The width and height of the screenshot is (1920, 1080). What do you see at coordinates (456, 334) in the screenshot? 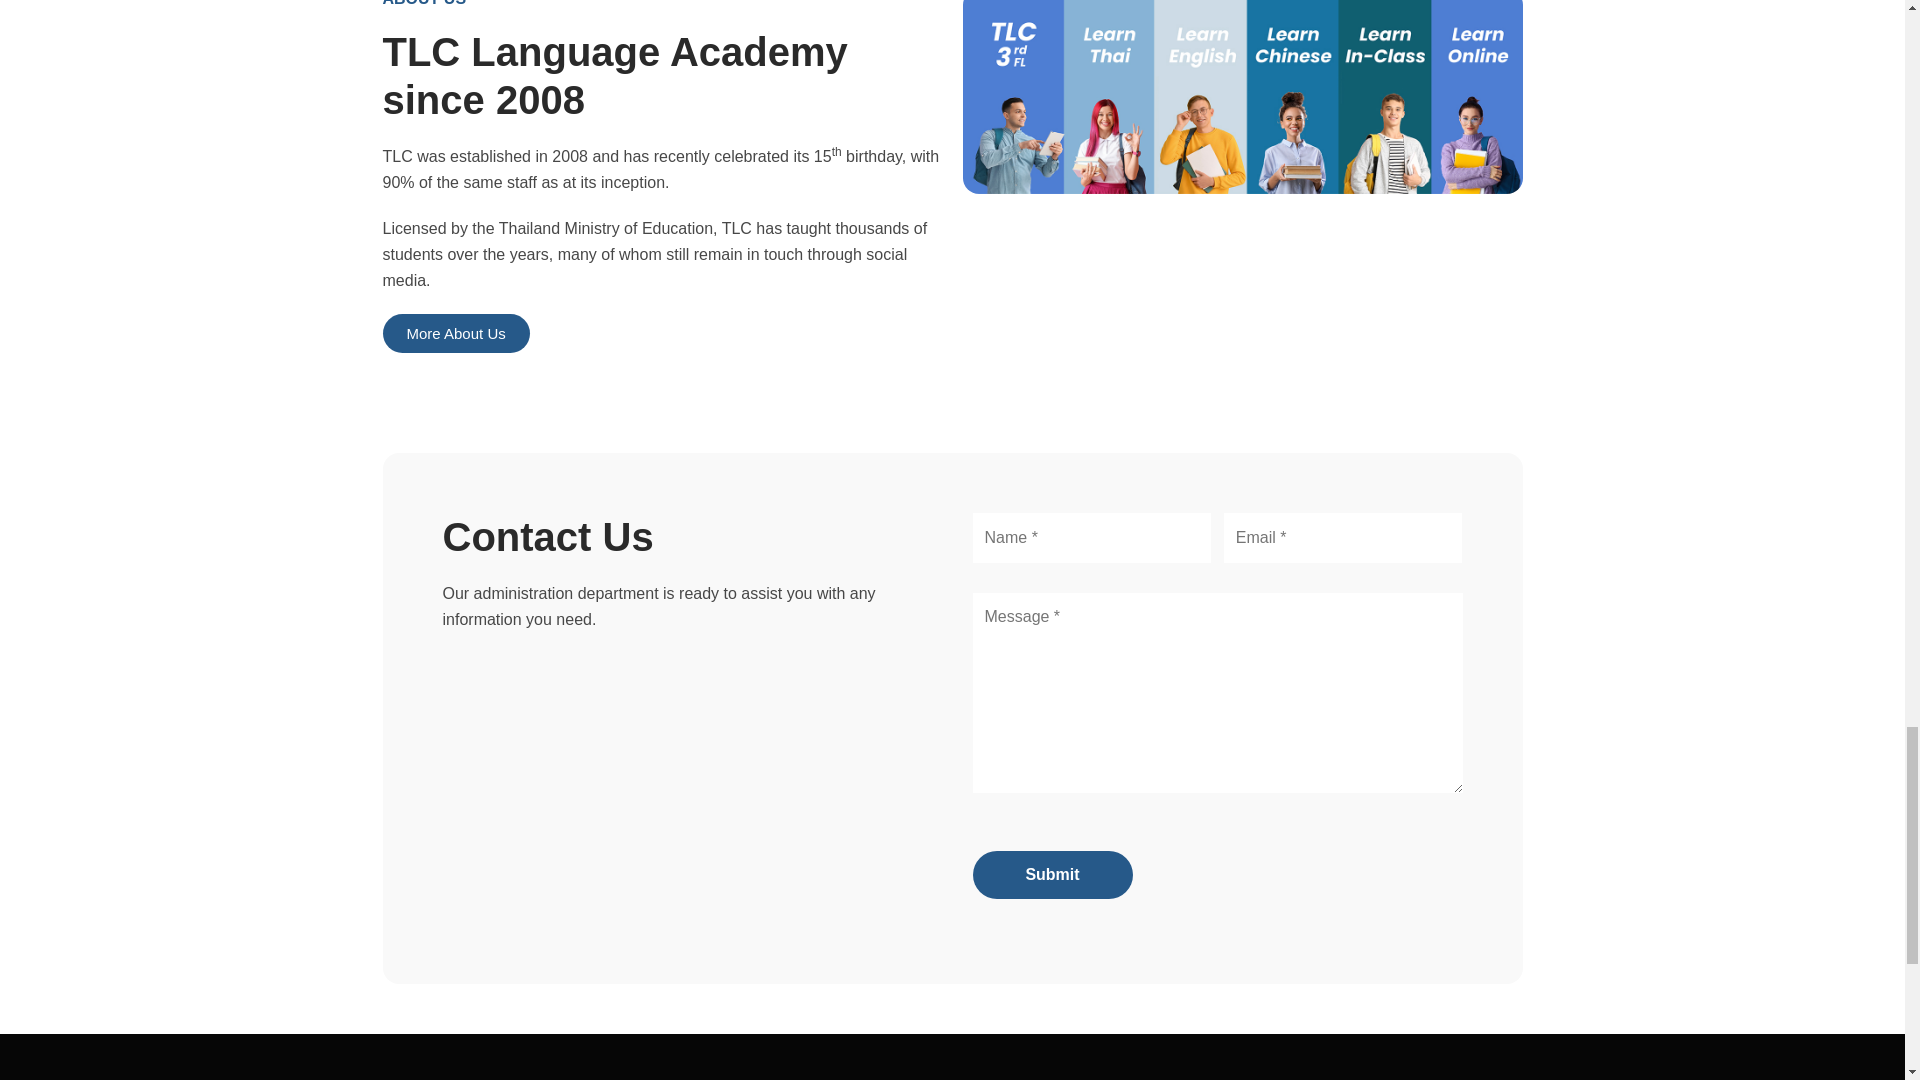
I see `More About Us` at bounding box center [456, 334].